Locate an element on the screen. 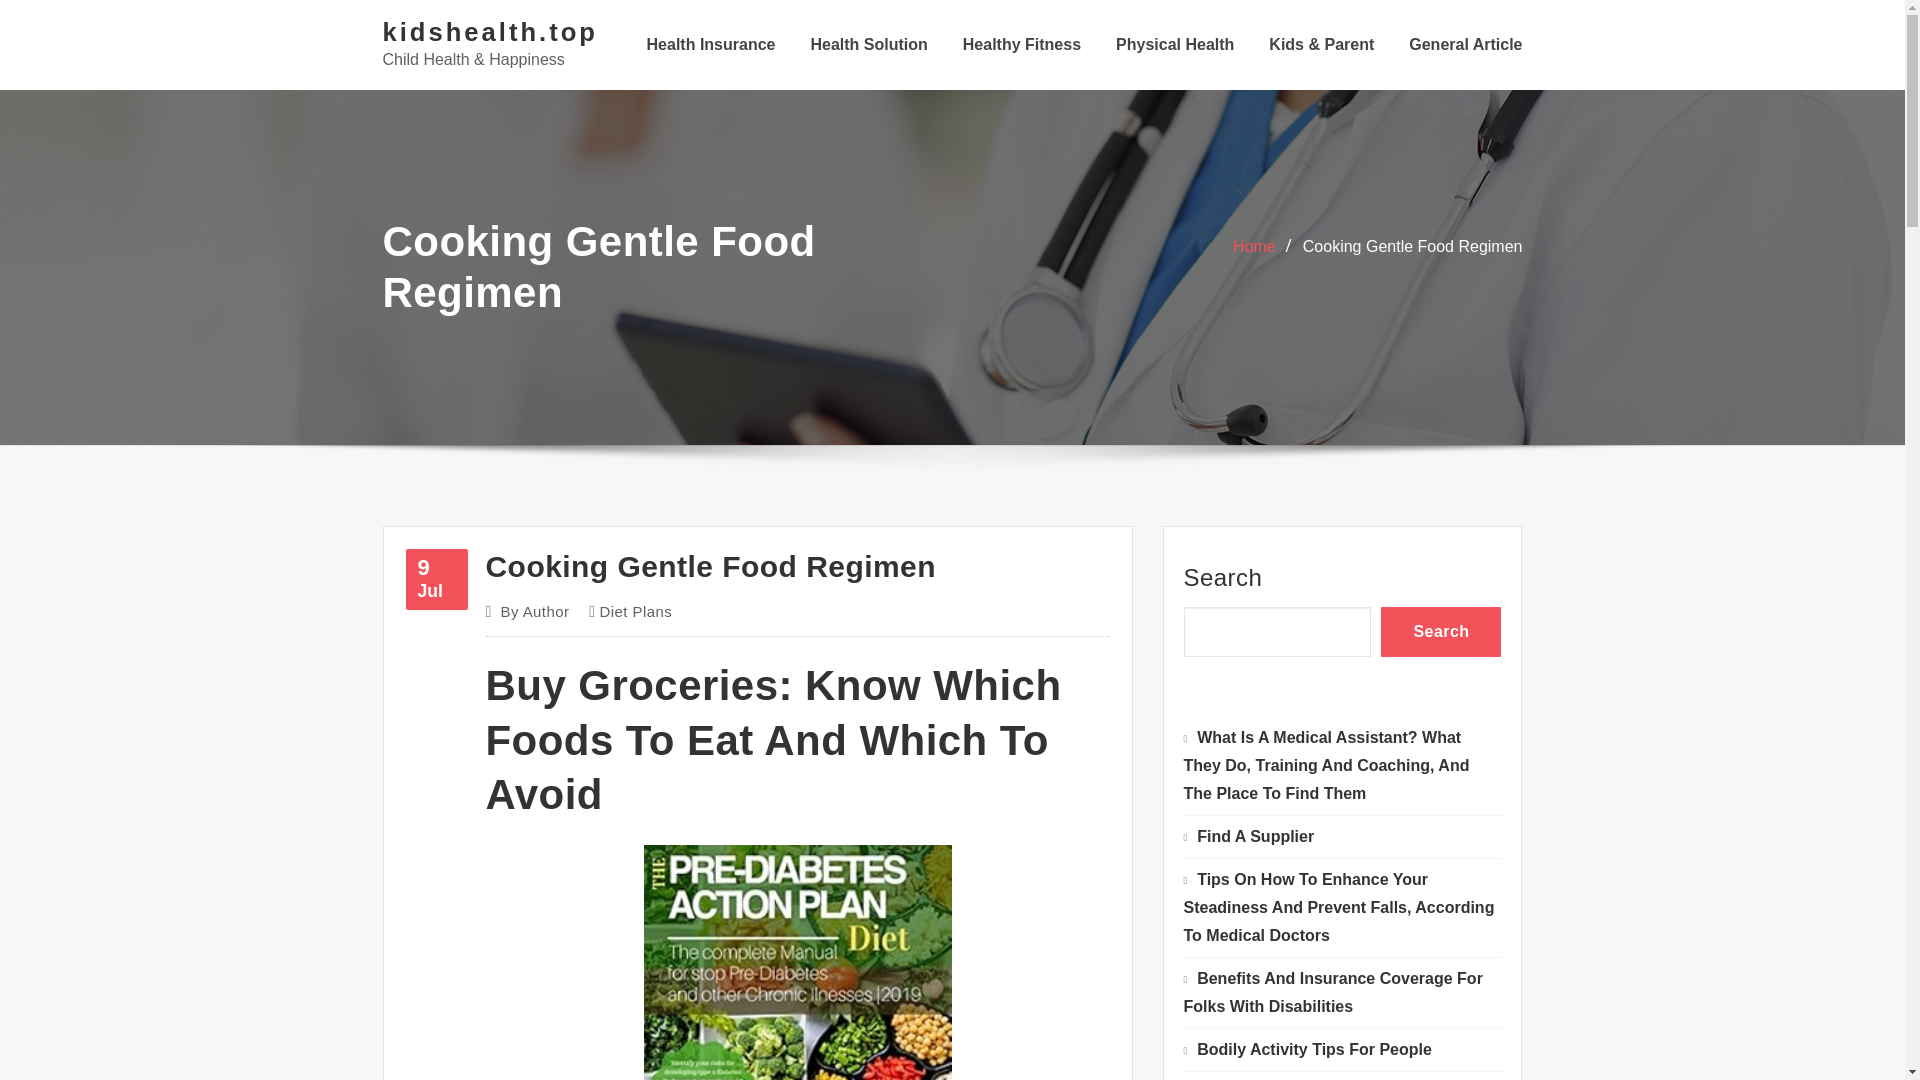  Health Solution is located at coordinates (636, 612).